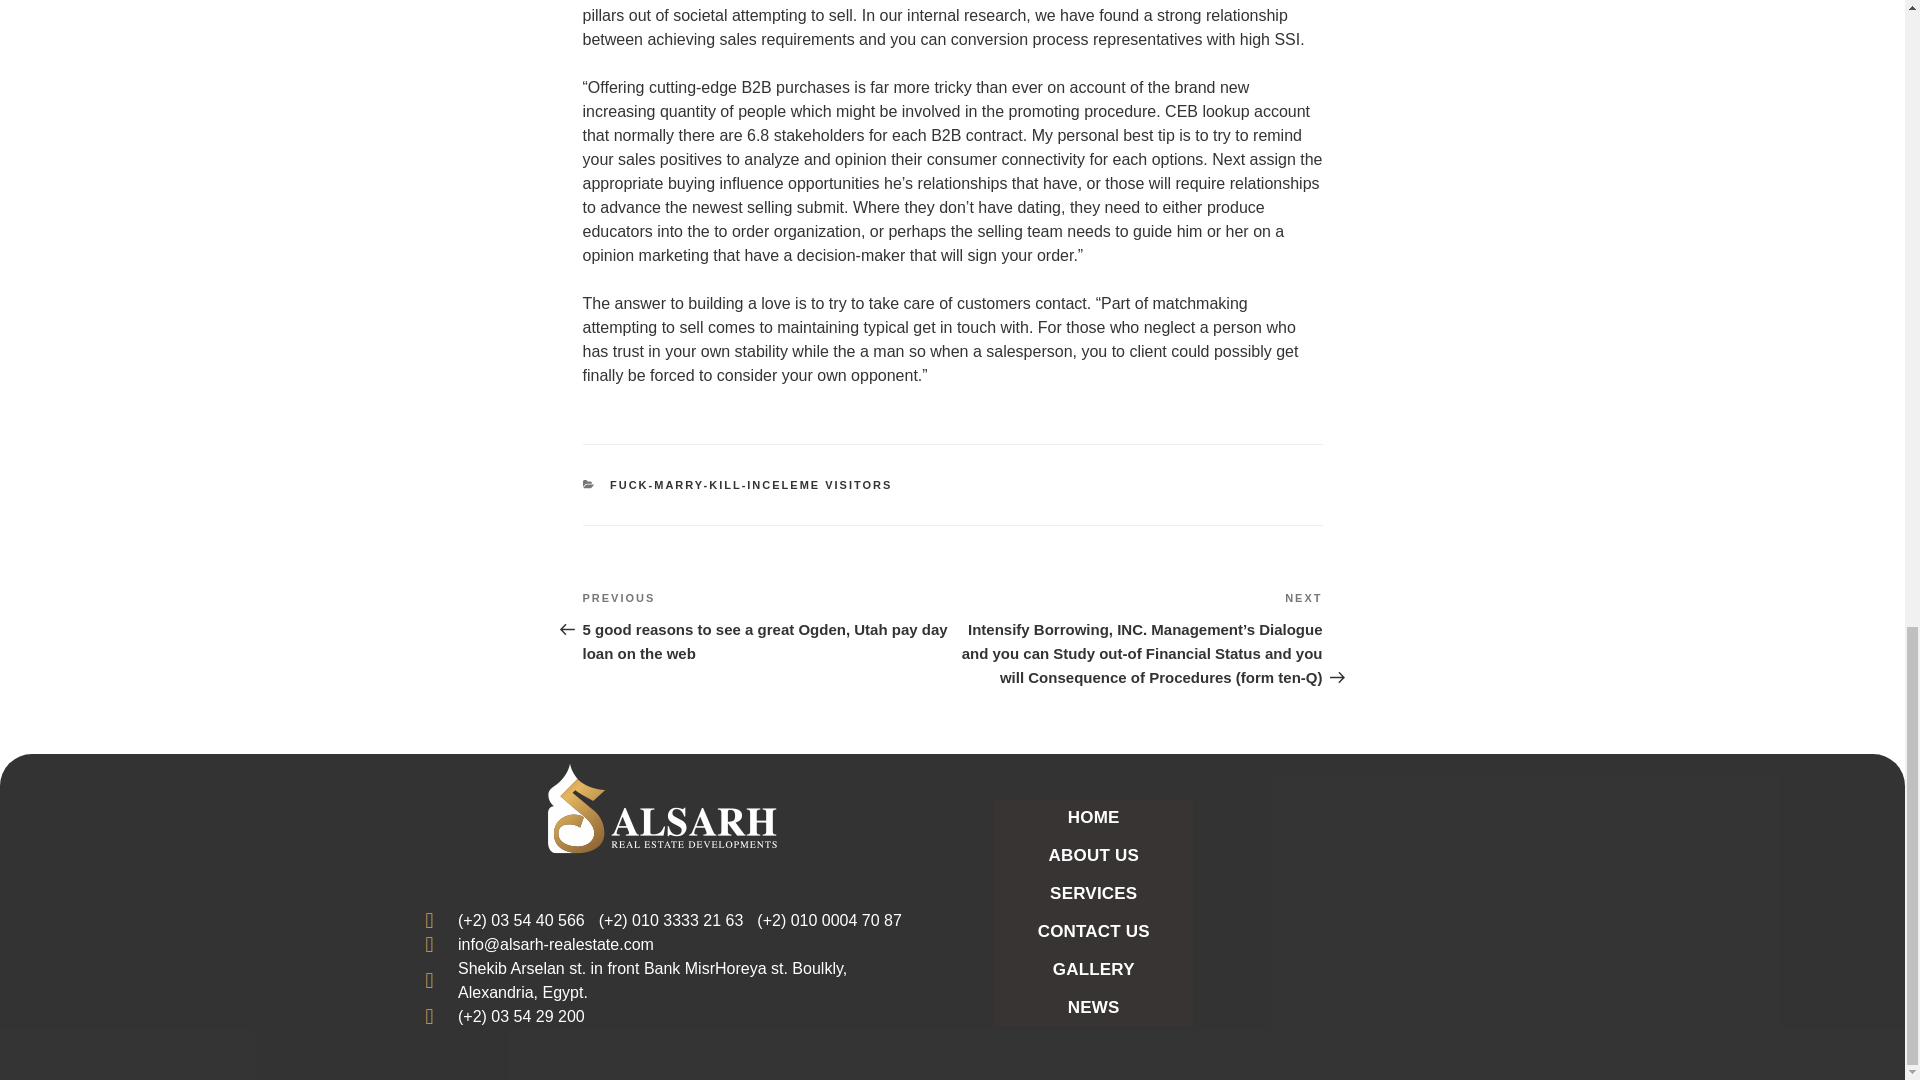  What do you see at coordinates (1093, 970) in the screenshot?
I see `GALLERY` at bounding box center [1093, 970].